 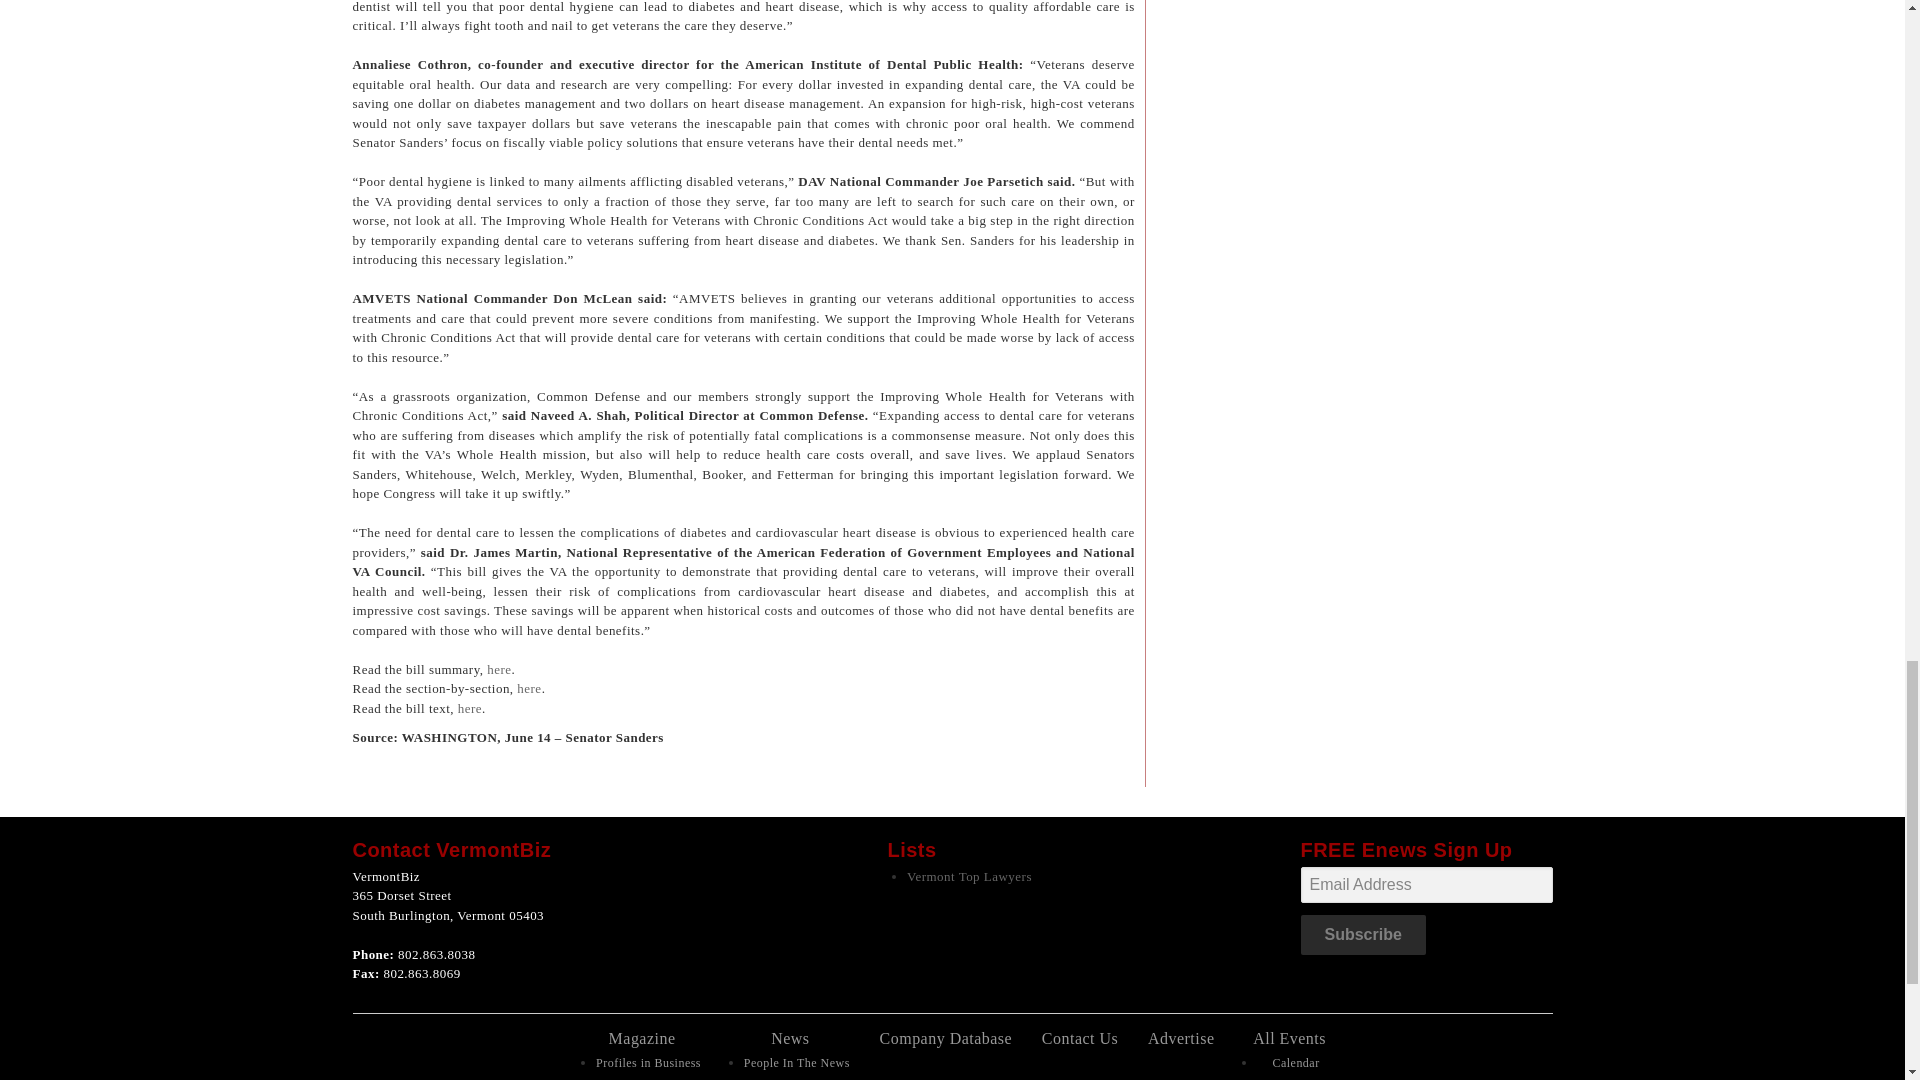 What do you see at coordinates (642, 1038) in the screenshot?
I see `Magazine` at bounding box center [642, 1038].